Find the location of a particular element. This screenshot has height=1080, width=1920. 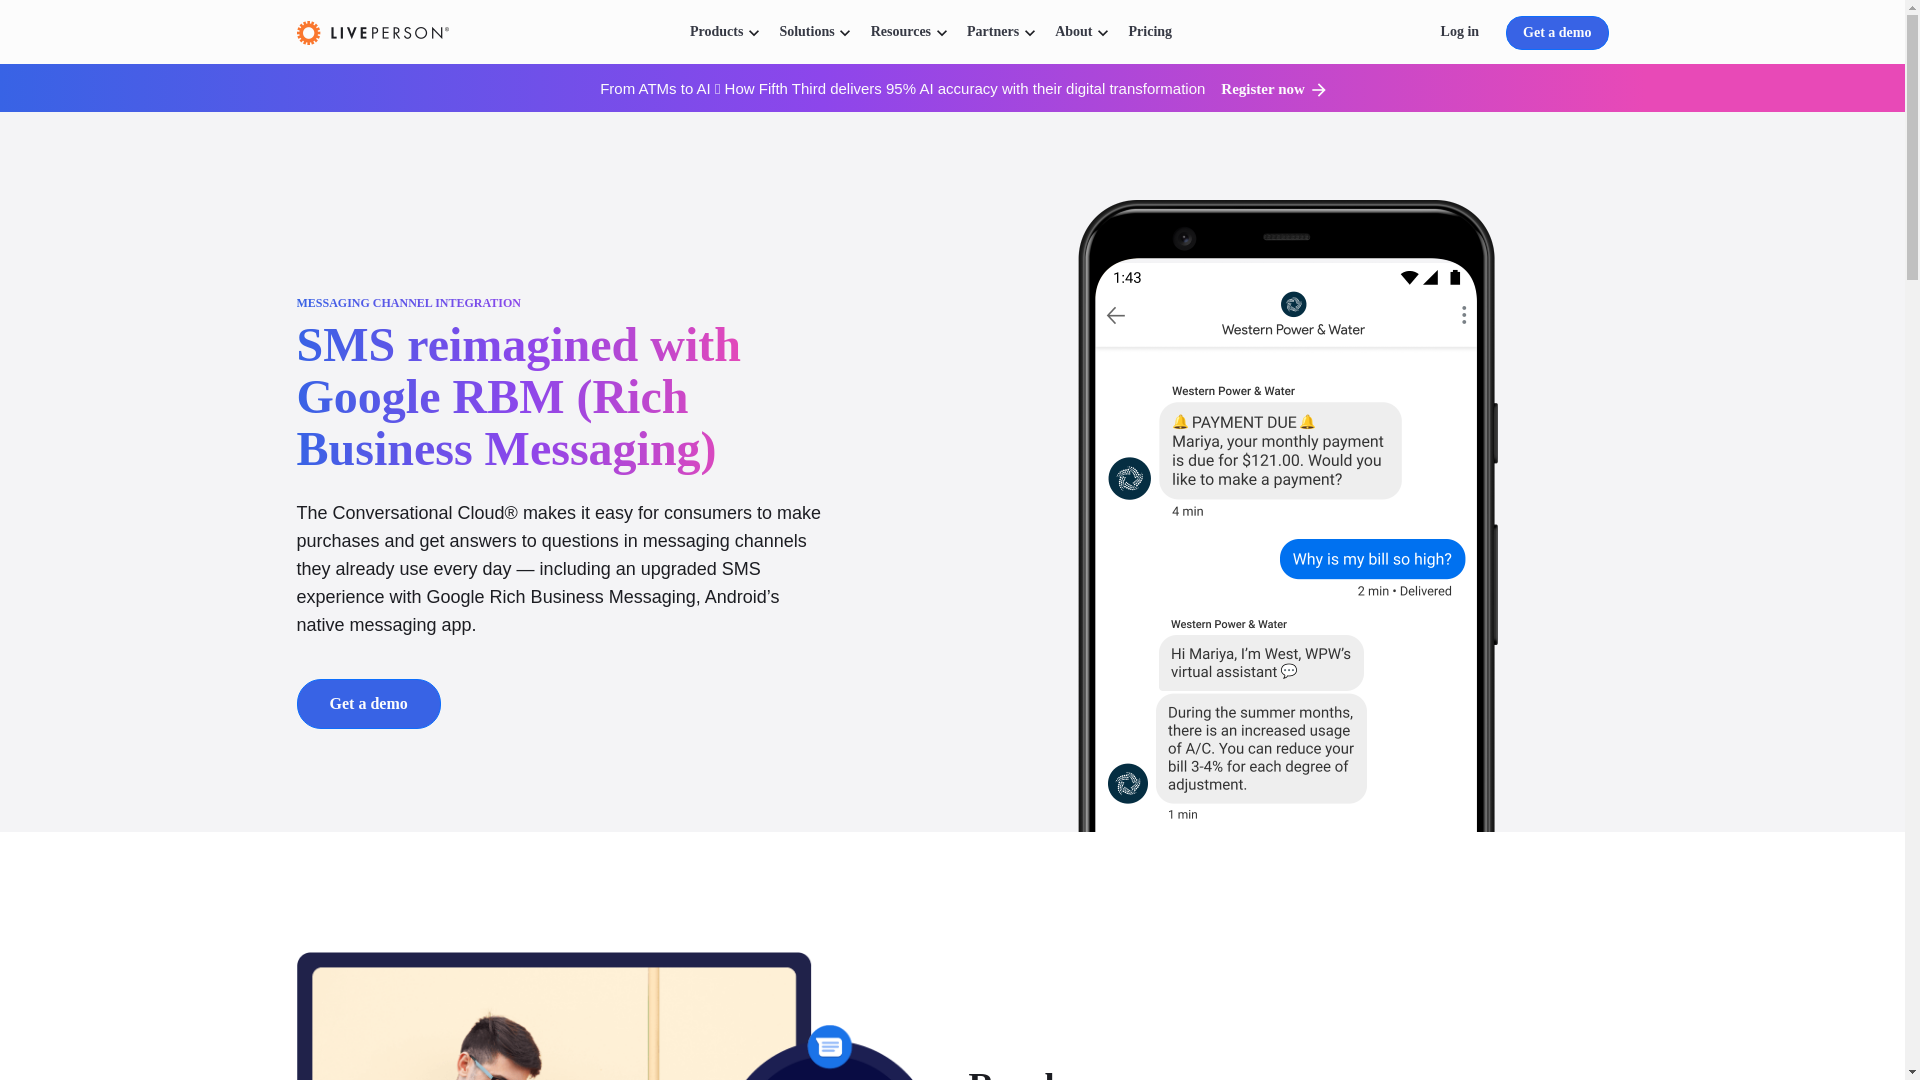

Partners is located at coordinates (992, 31).